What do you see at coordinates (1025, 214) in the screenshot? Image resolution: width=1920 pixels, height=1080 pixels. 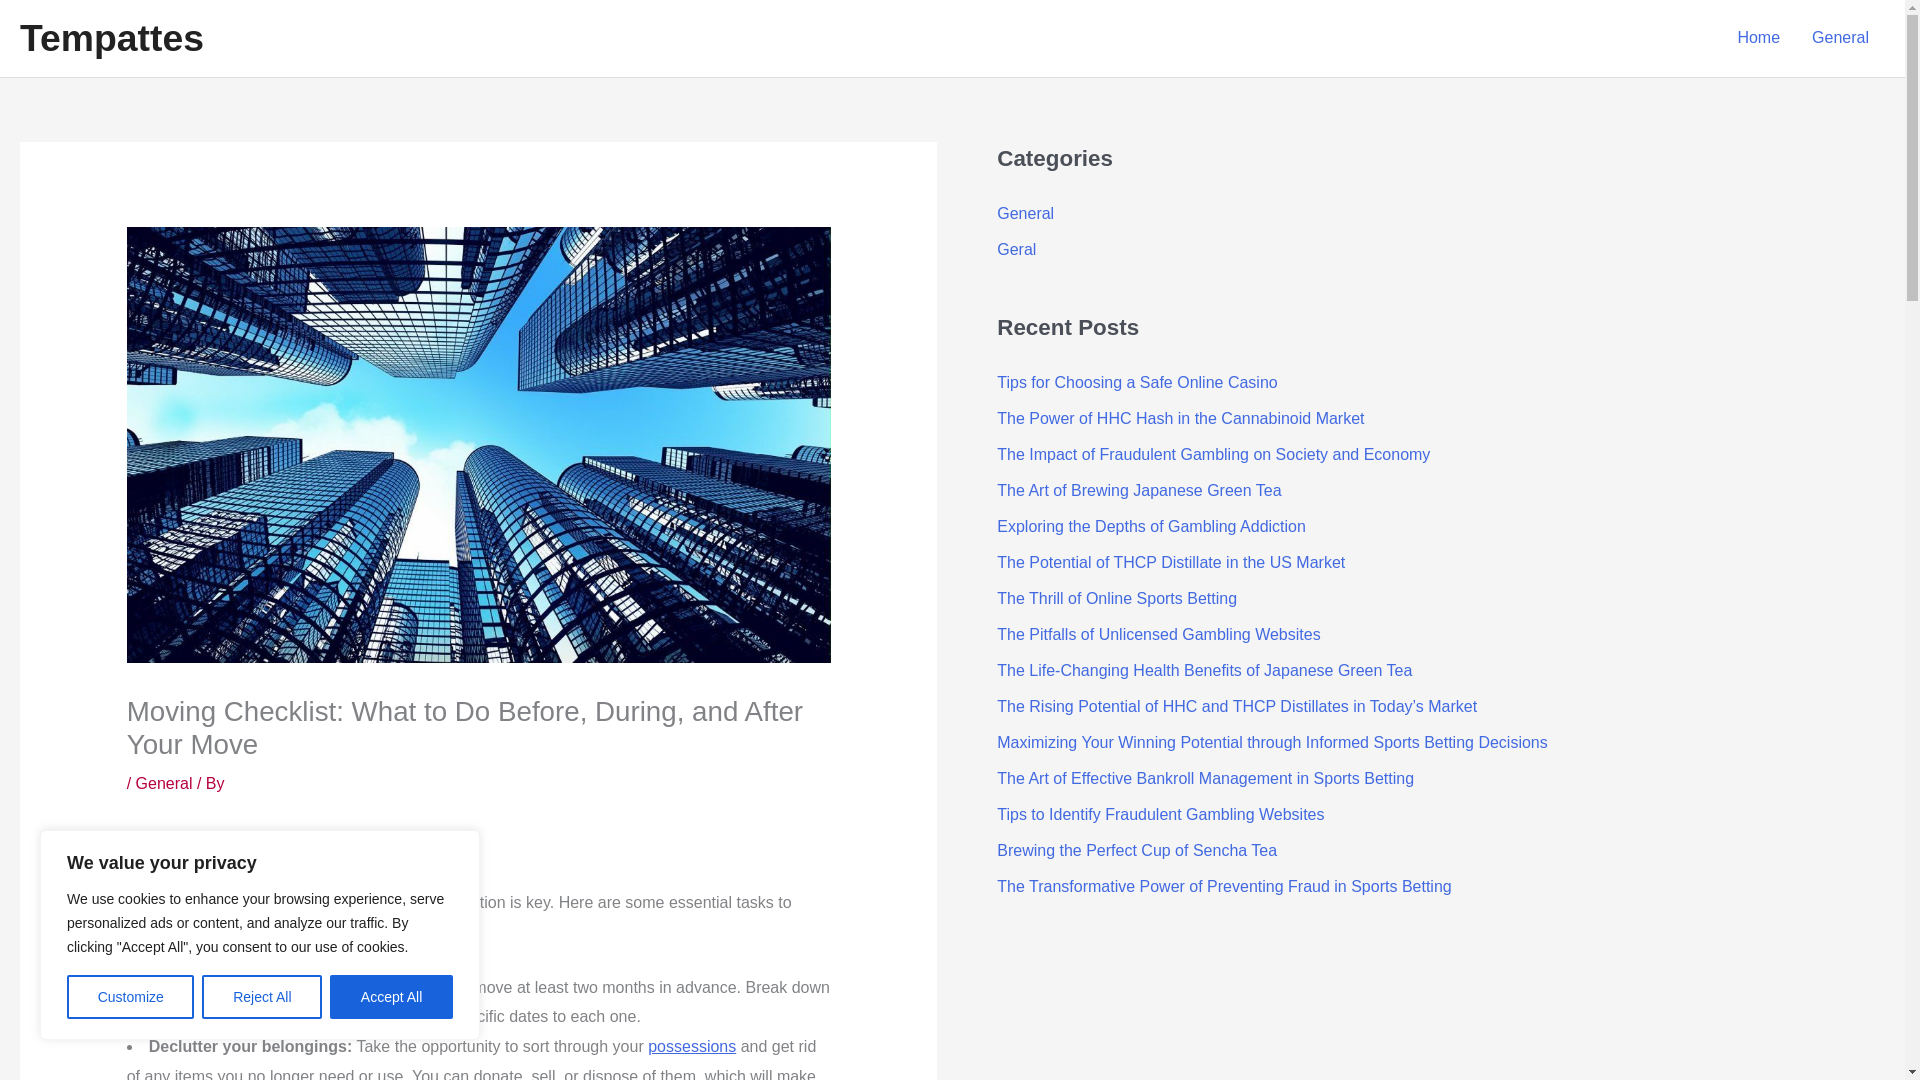 I see `General` at bounding box center [1025, 214].